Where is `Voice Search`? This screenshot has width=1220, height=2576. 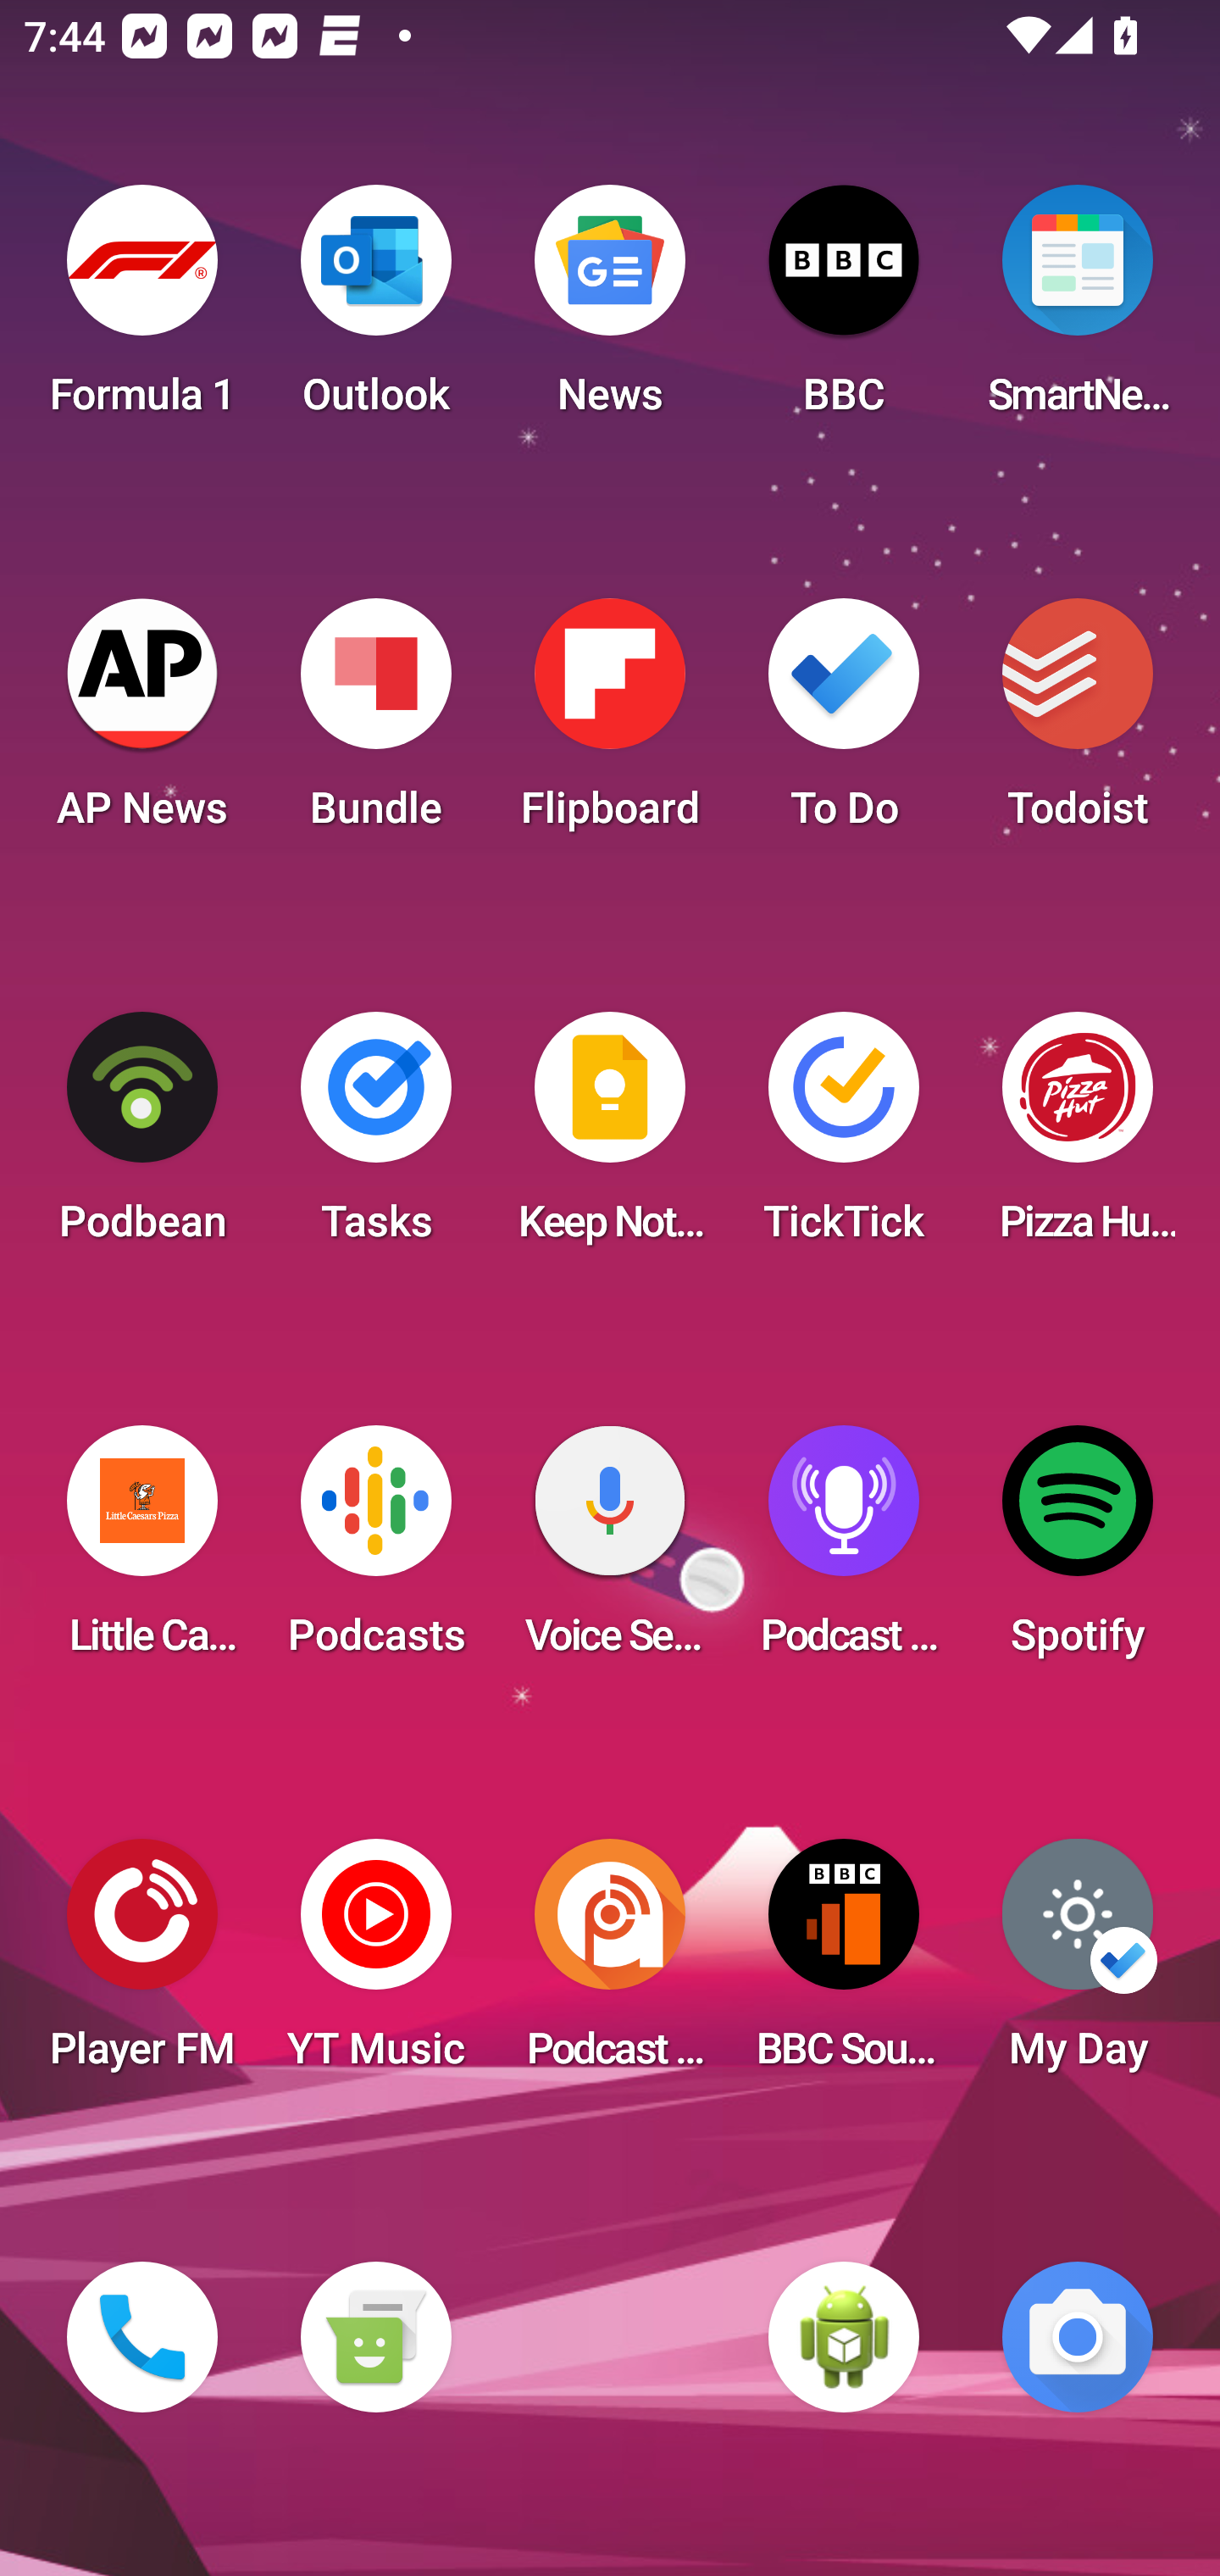 Voice Search is located at coordinates (610, 1551).